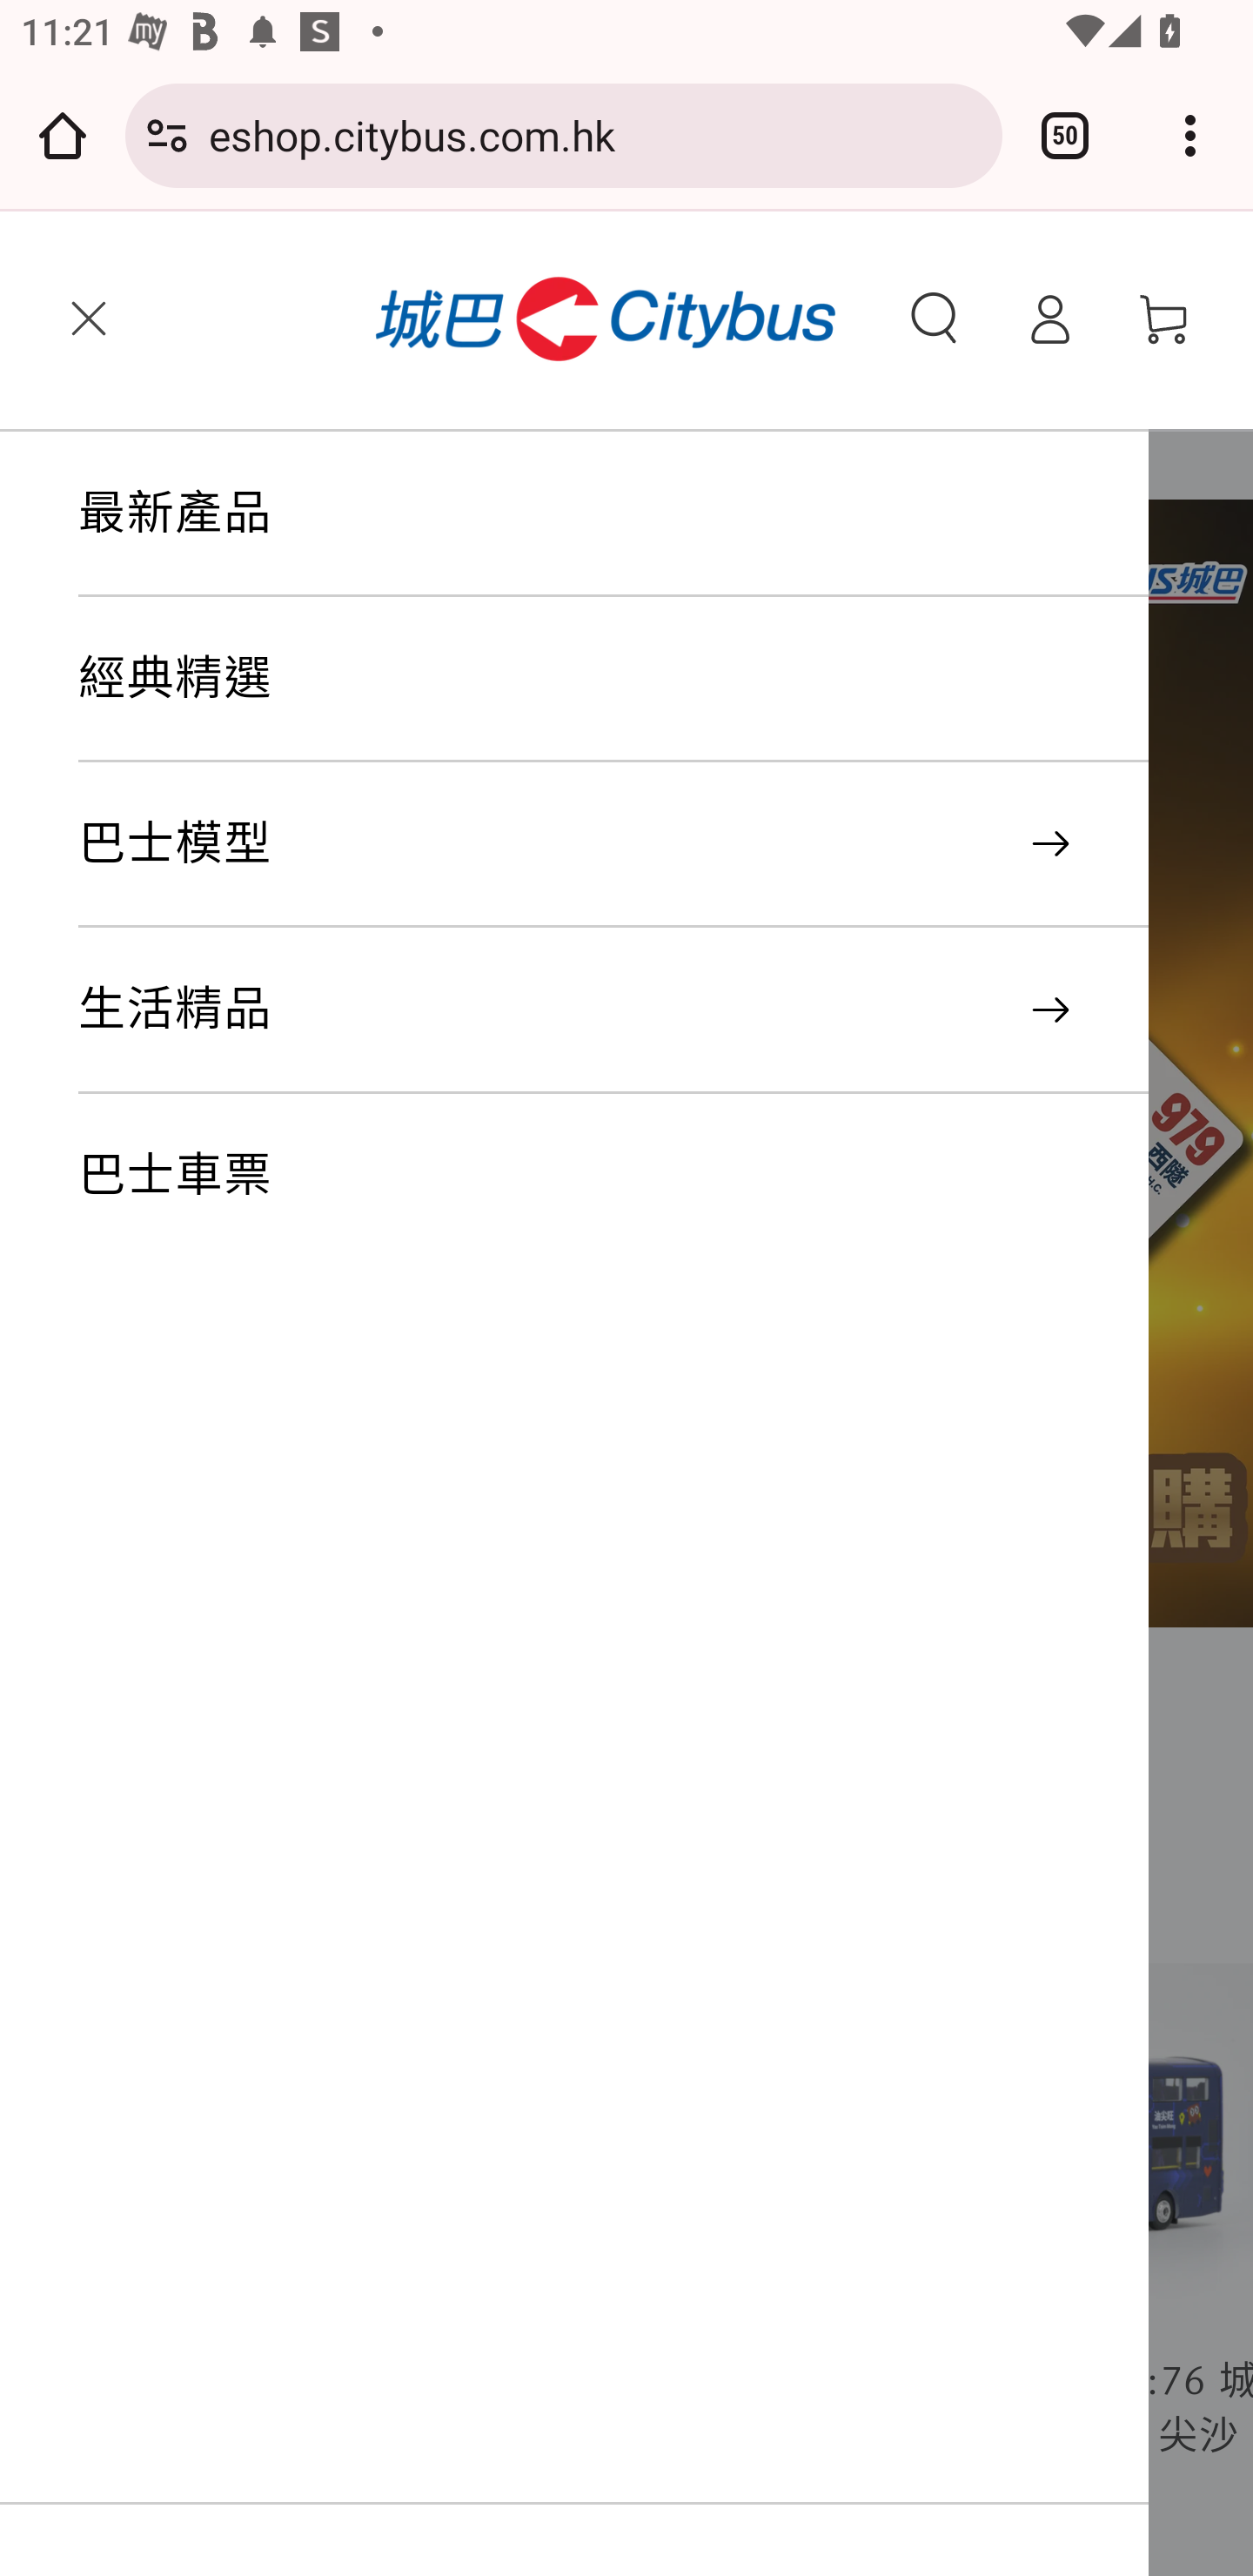 Image resolution: width=1253 pixels, height=2576 pixels. I want to click on 巴士模型, so click(613, 846).